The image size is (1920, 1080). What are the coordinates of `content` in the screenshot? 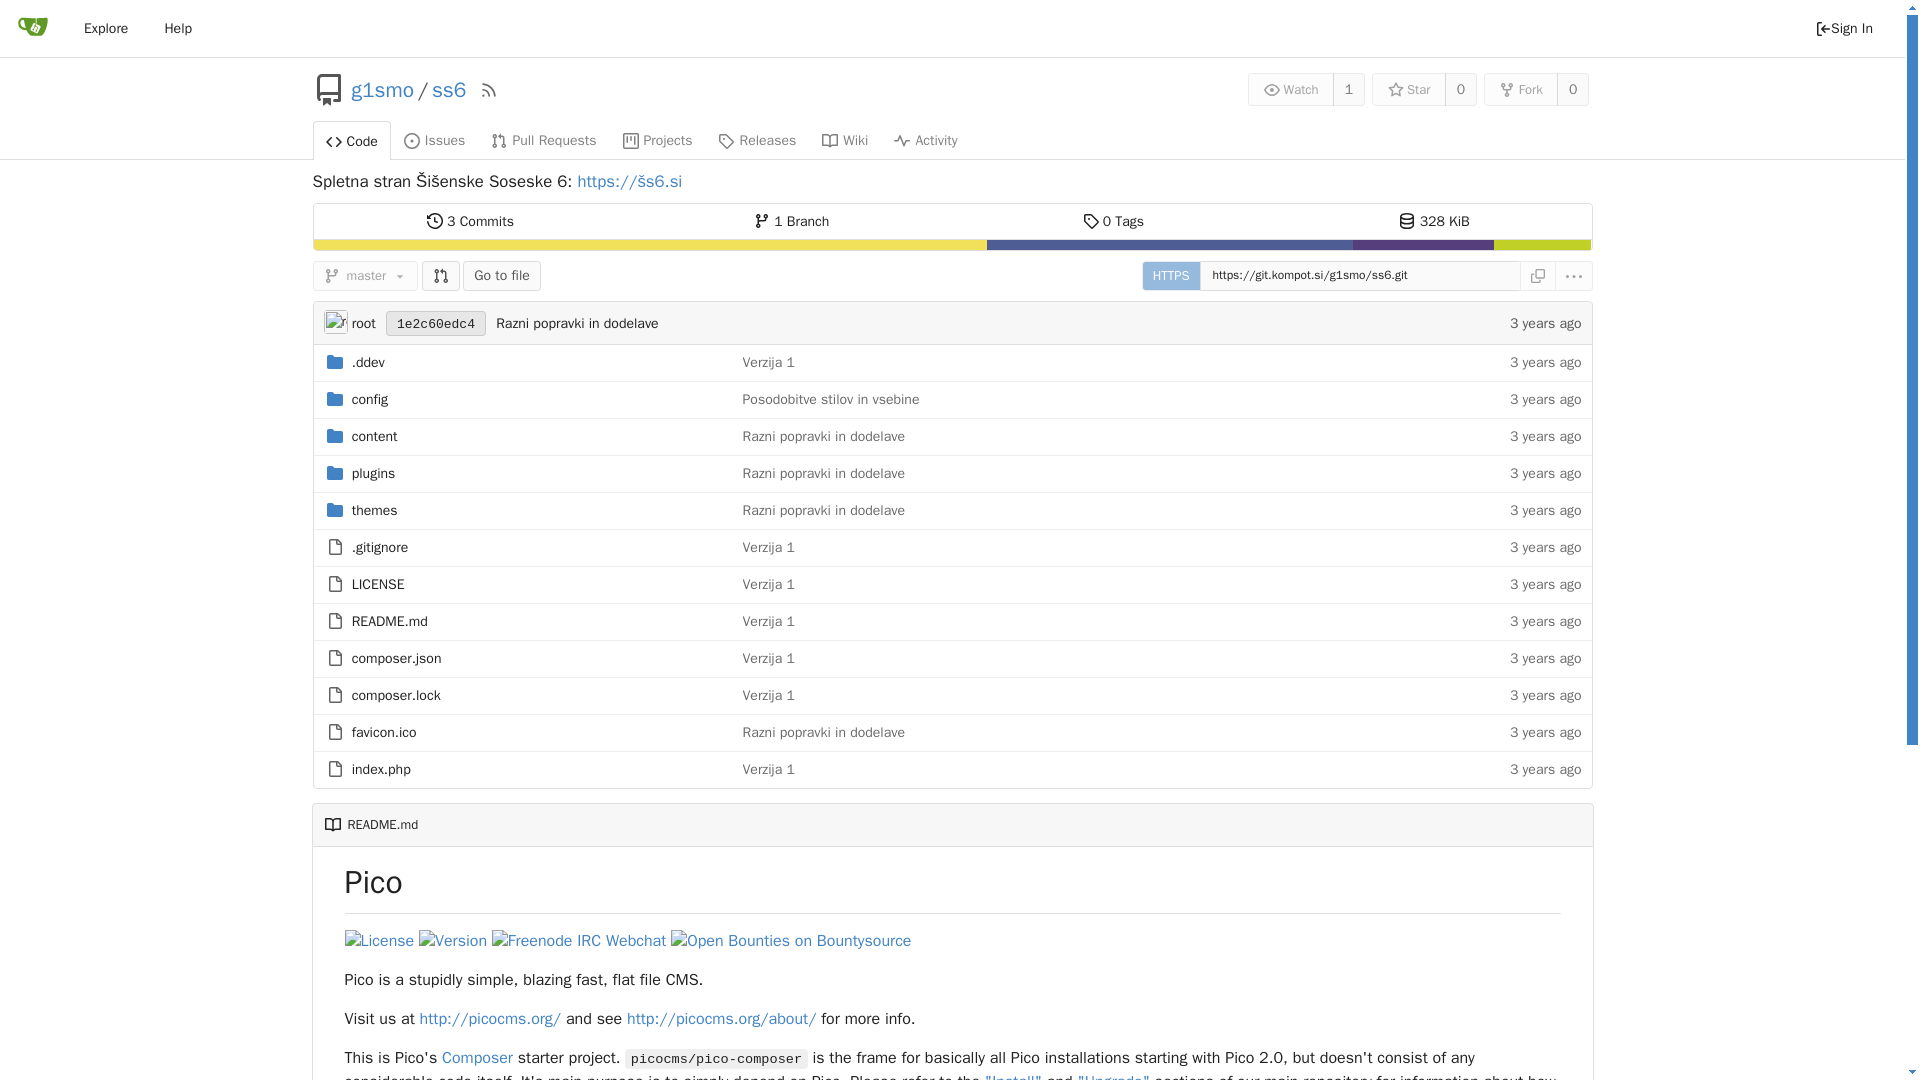 It's located at (374, 436).